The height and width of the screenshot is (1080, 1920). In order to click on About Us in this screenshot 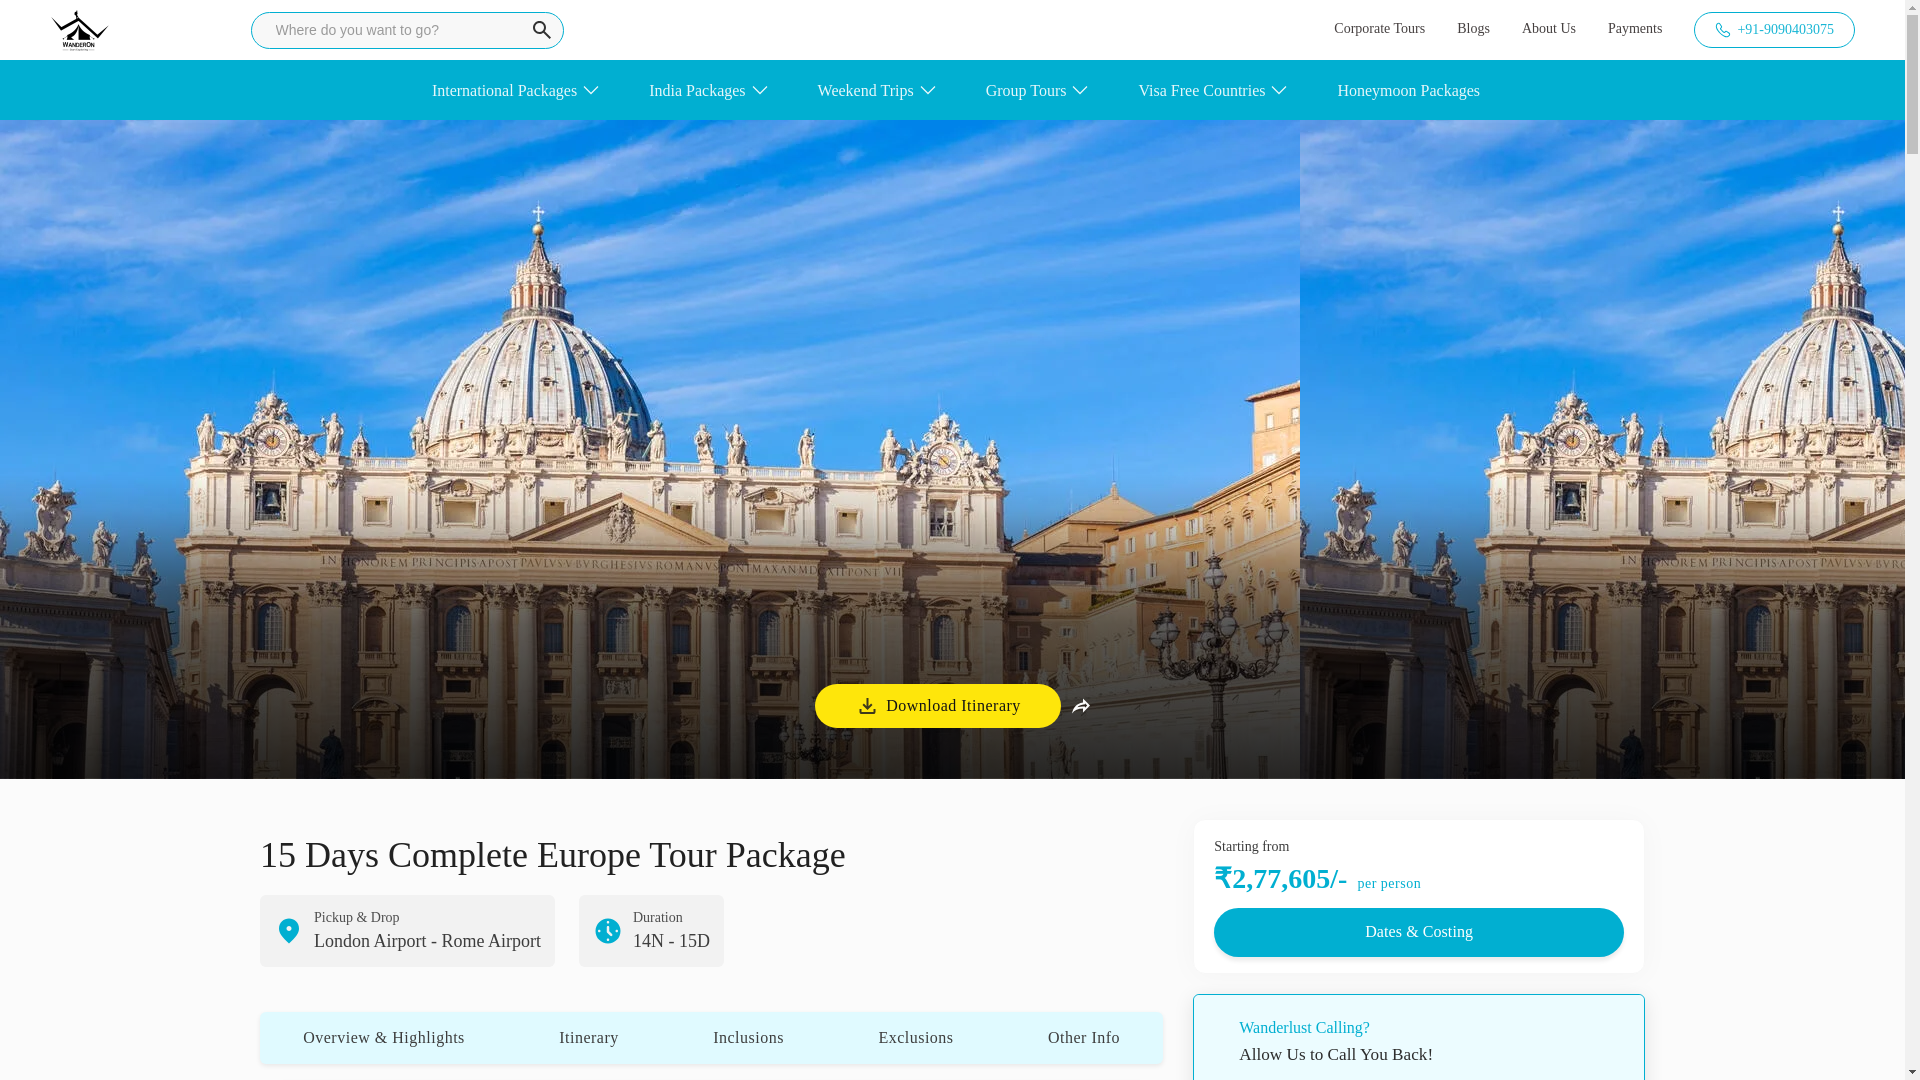, I will do `click(1549, 29)`.